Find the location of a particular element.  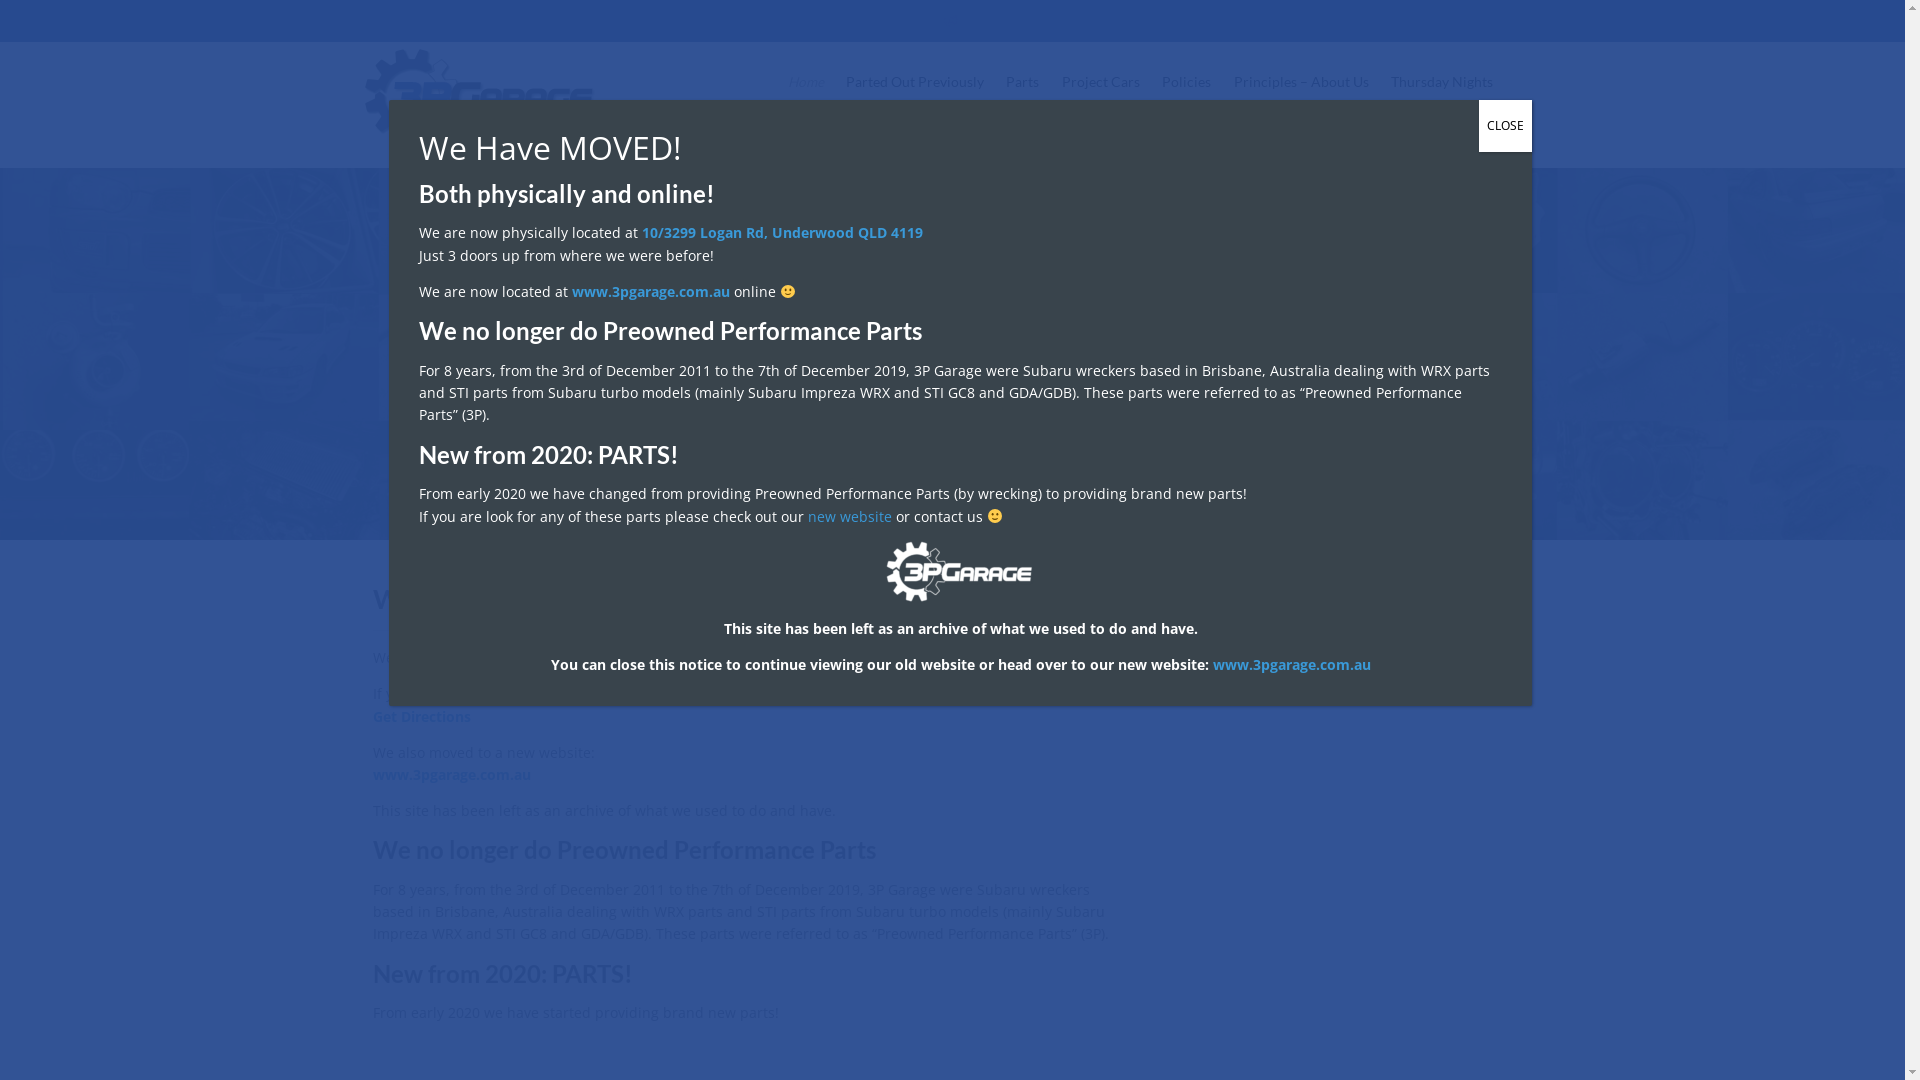

Get Directions is located at coordinates (421, 716).